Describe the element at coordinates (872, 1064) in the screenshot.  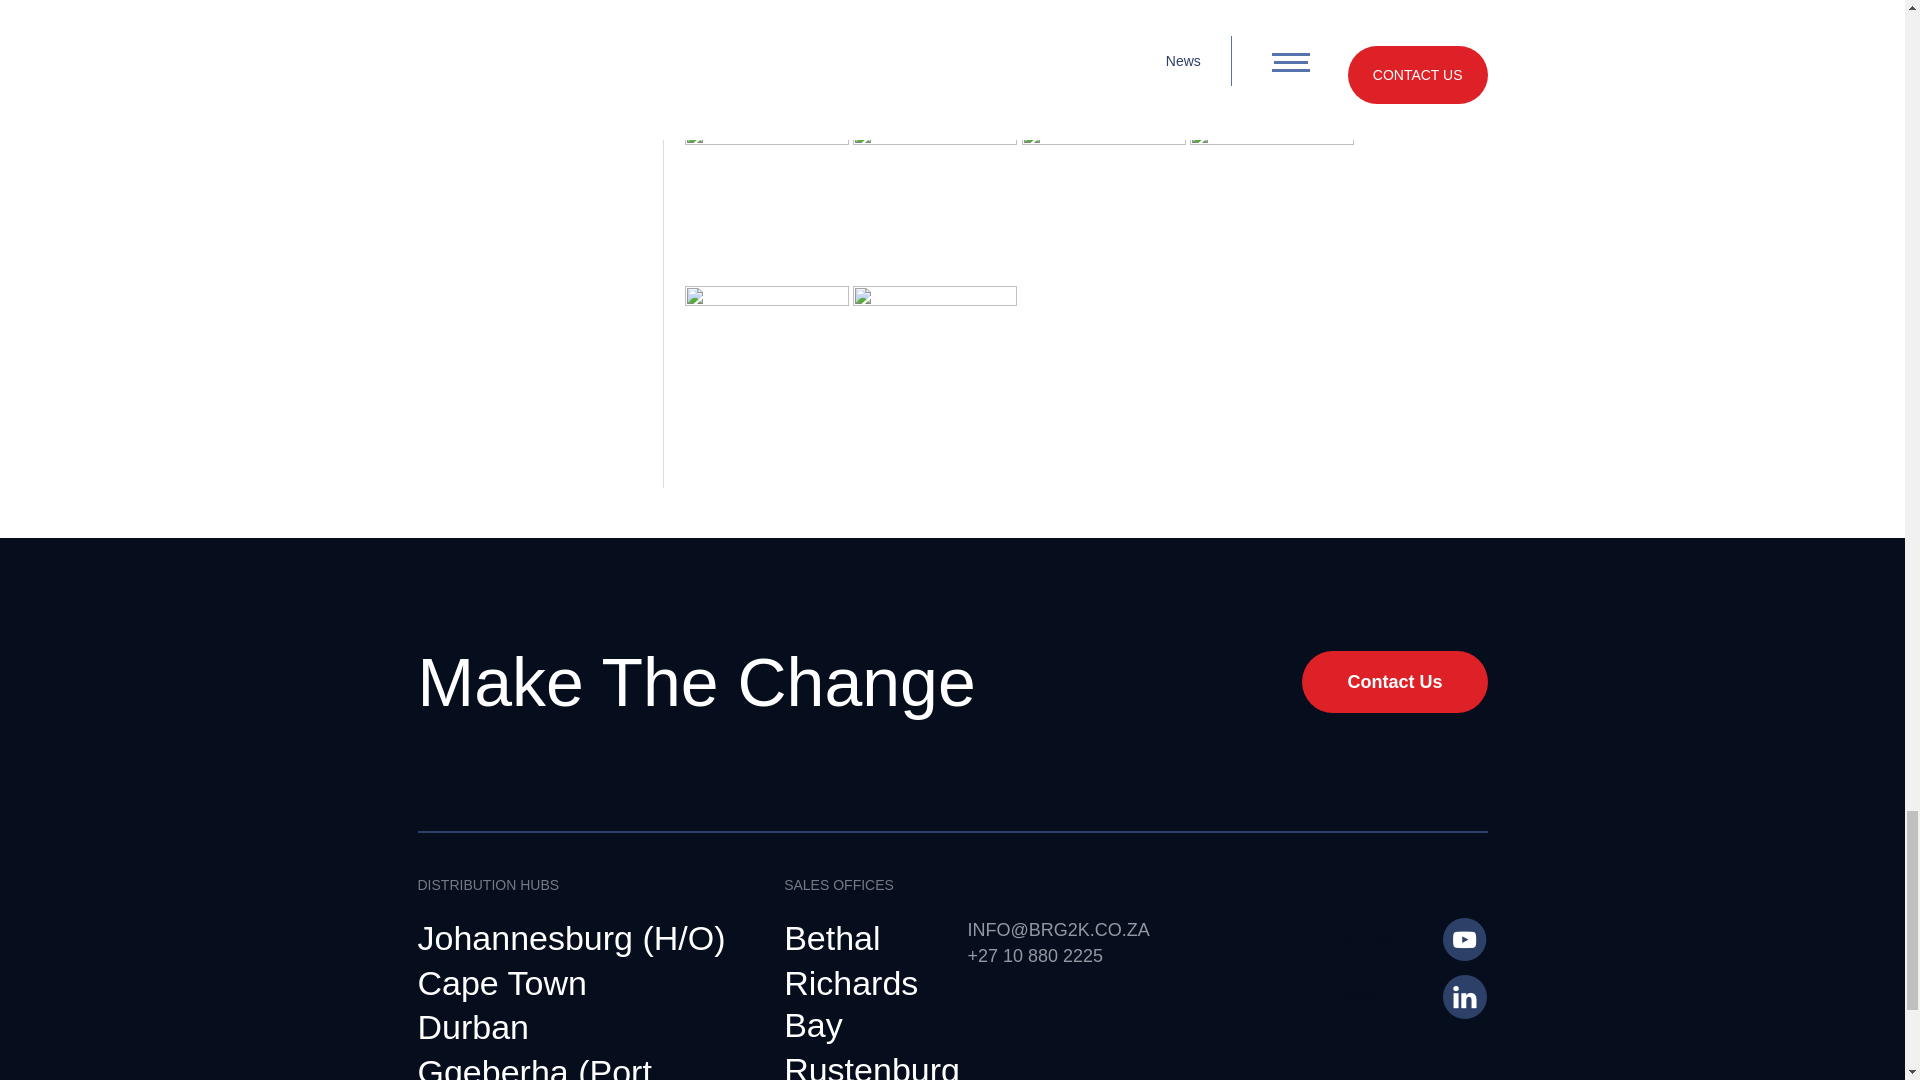
I see `Rustenburg` at that location.